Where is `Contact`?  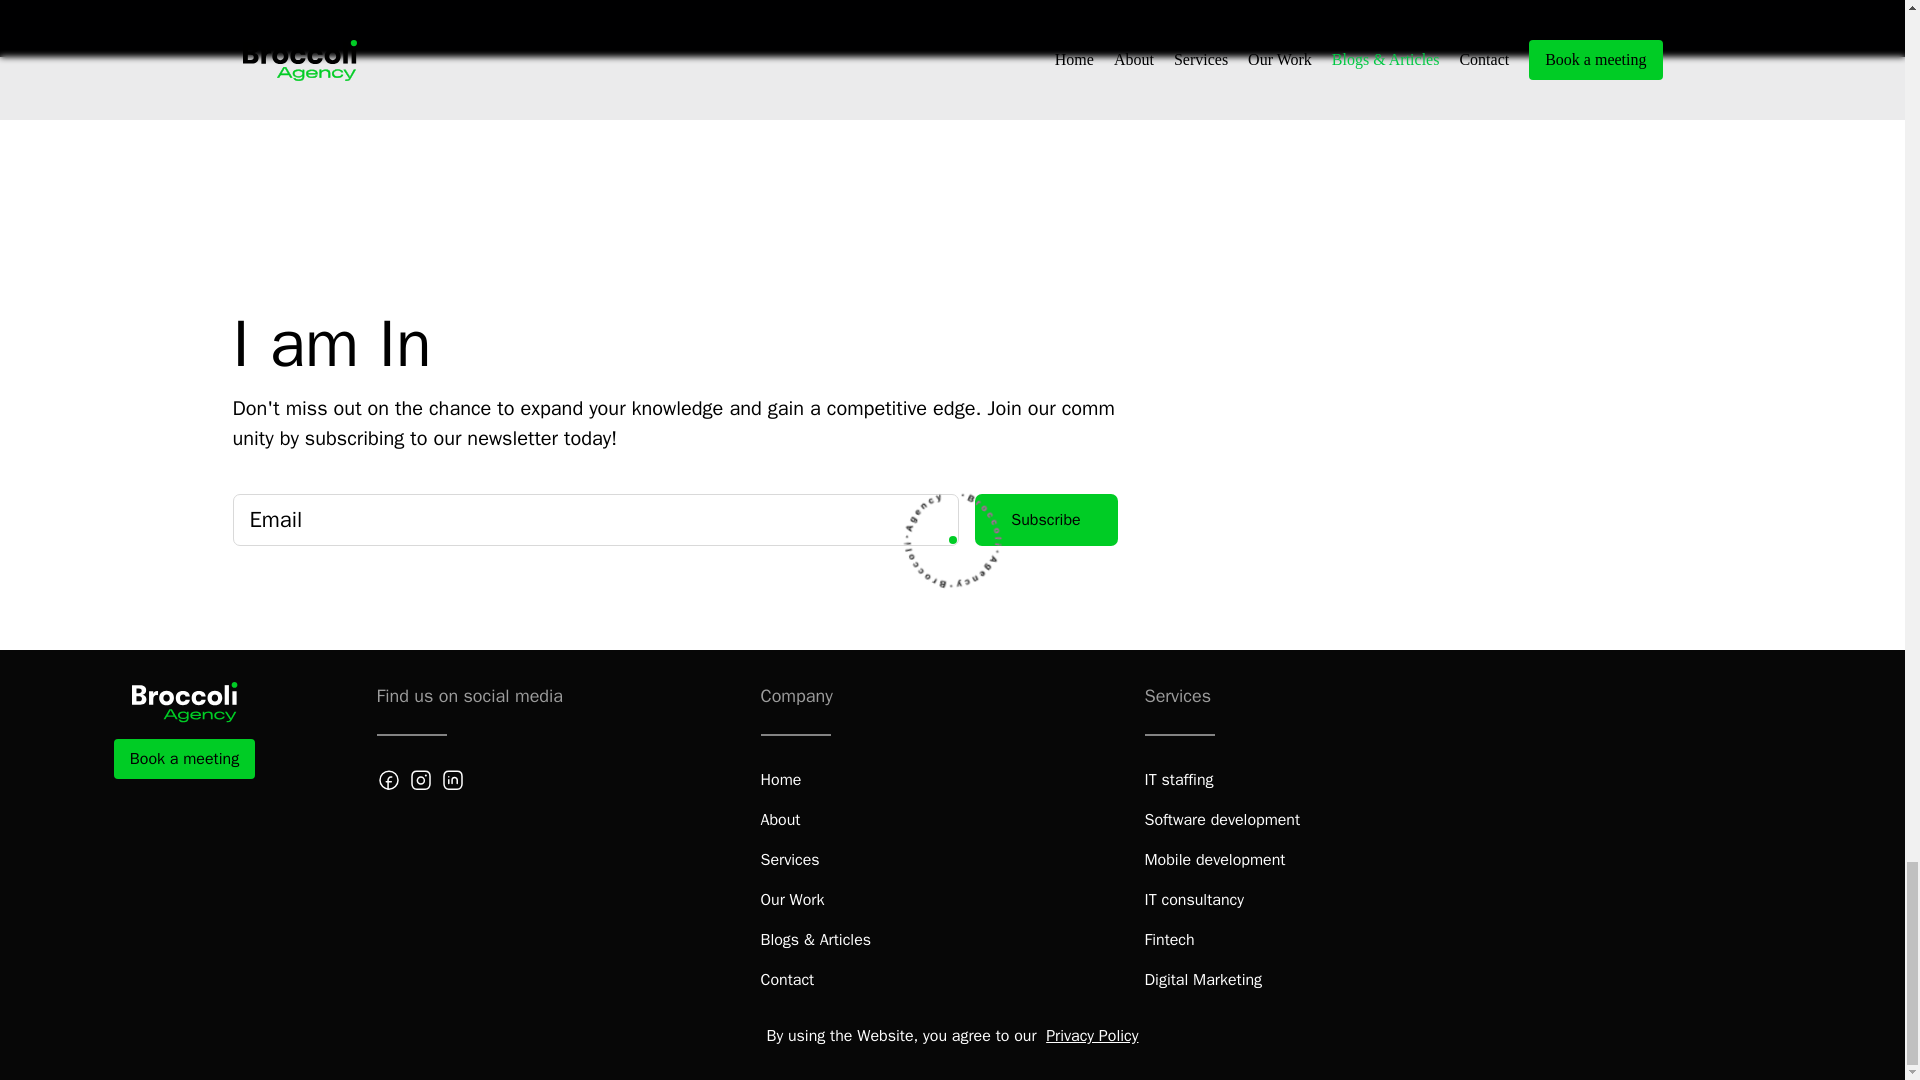 Contact is located at coordinates (787, 980).